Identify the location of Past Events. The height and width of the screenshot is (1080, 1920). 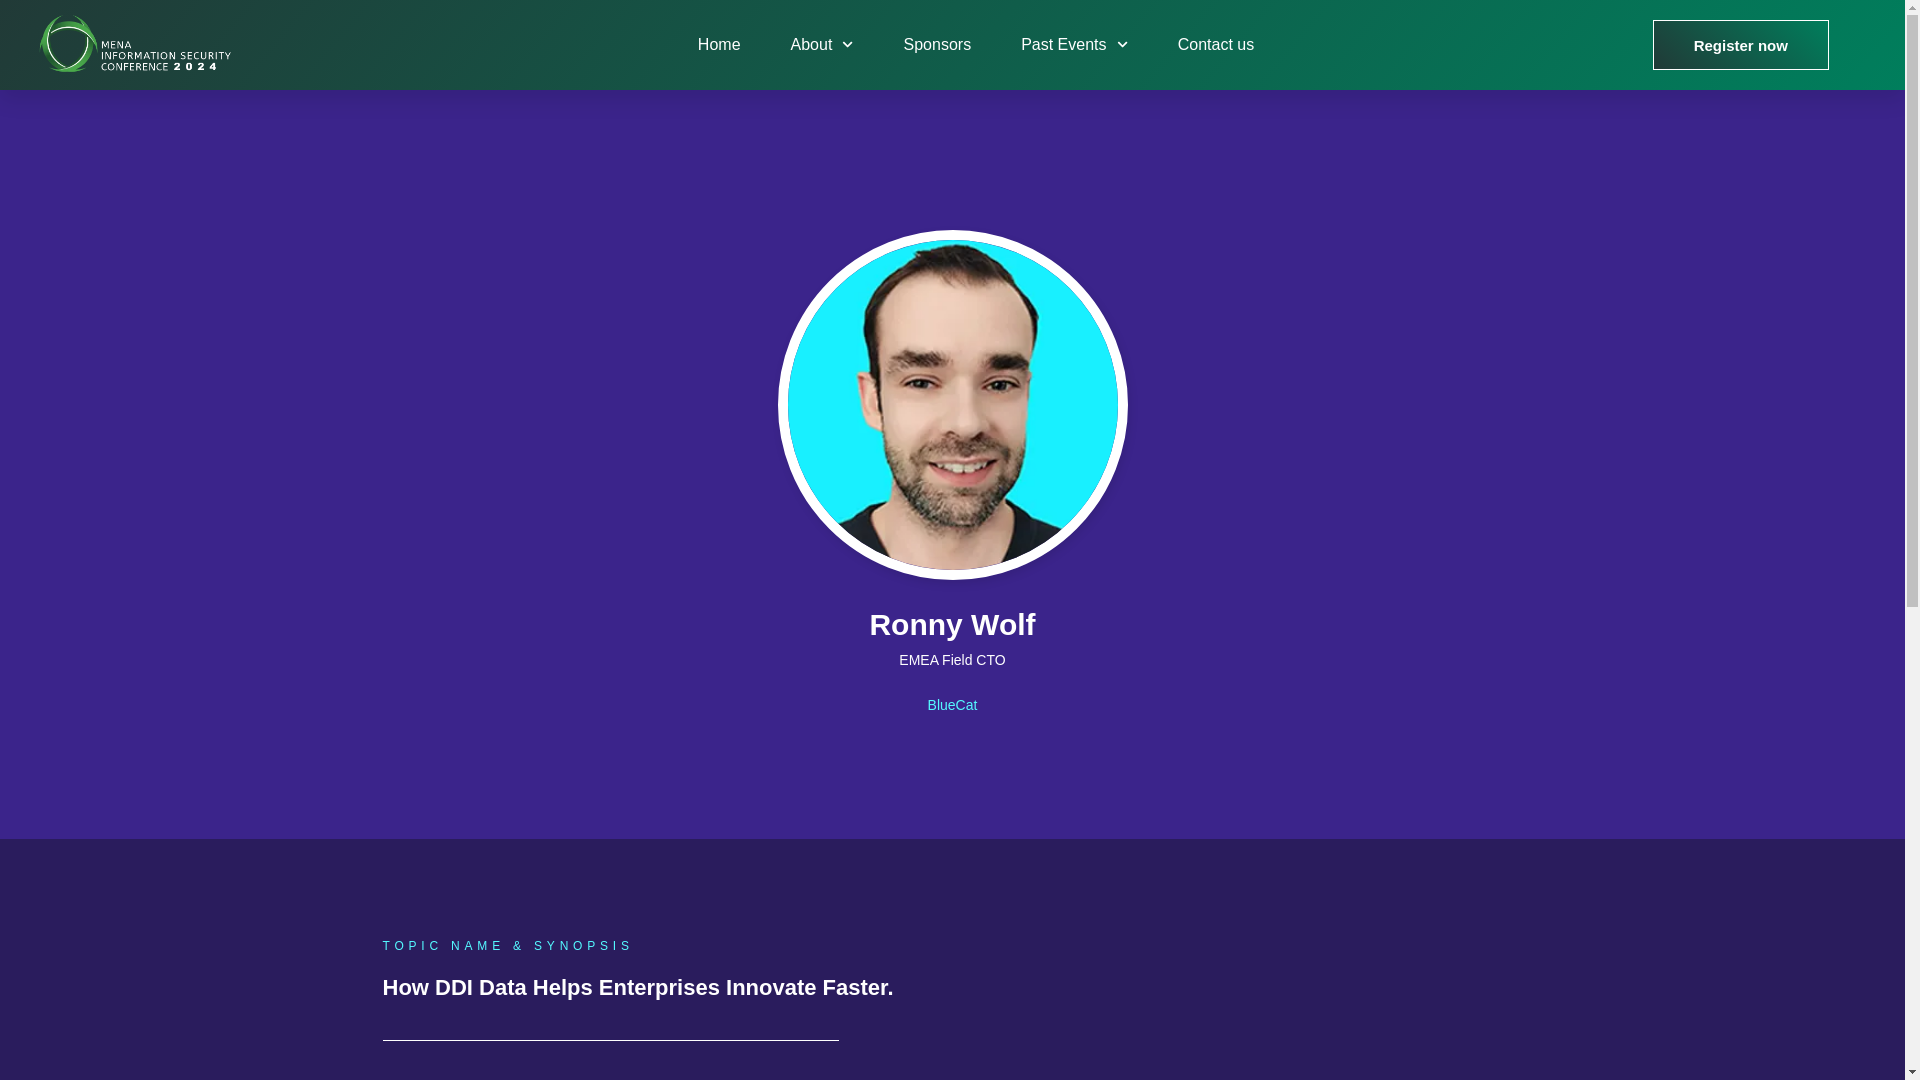
(1074, 44).